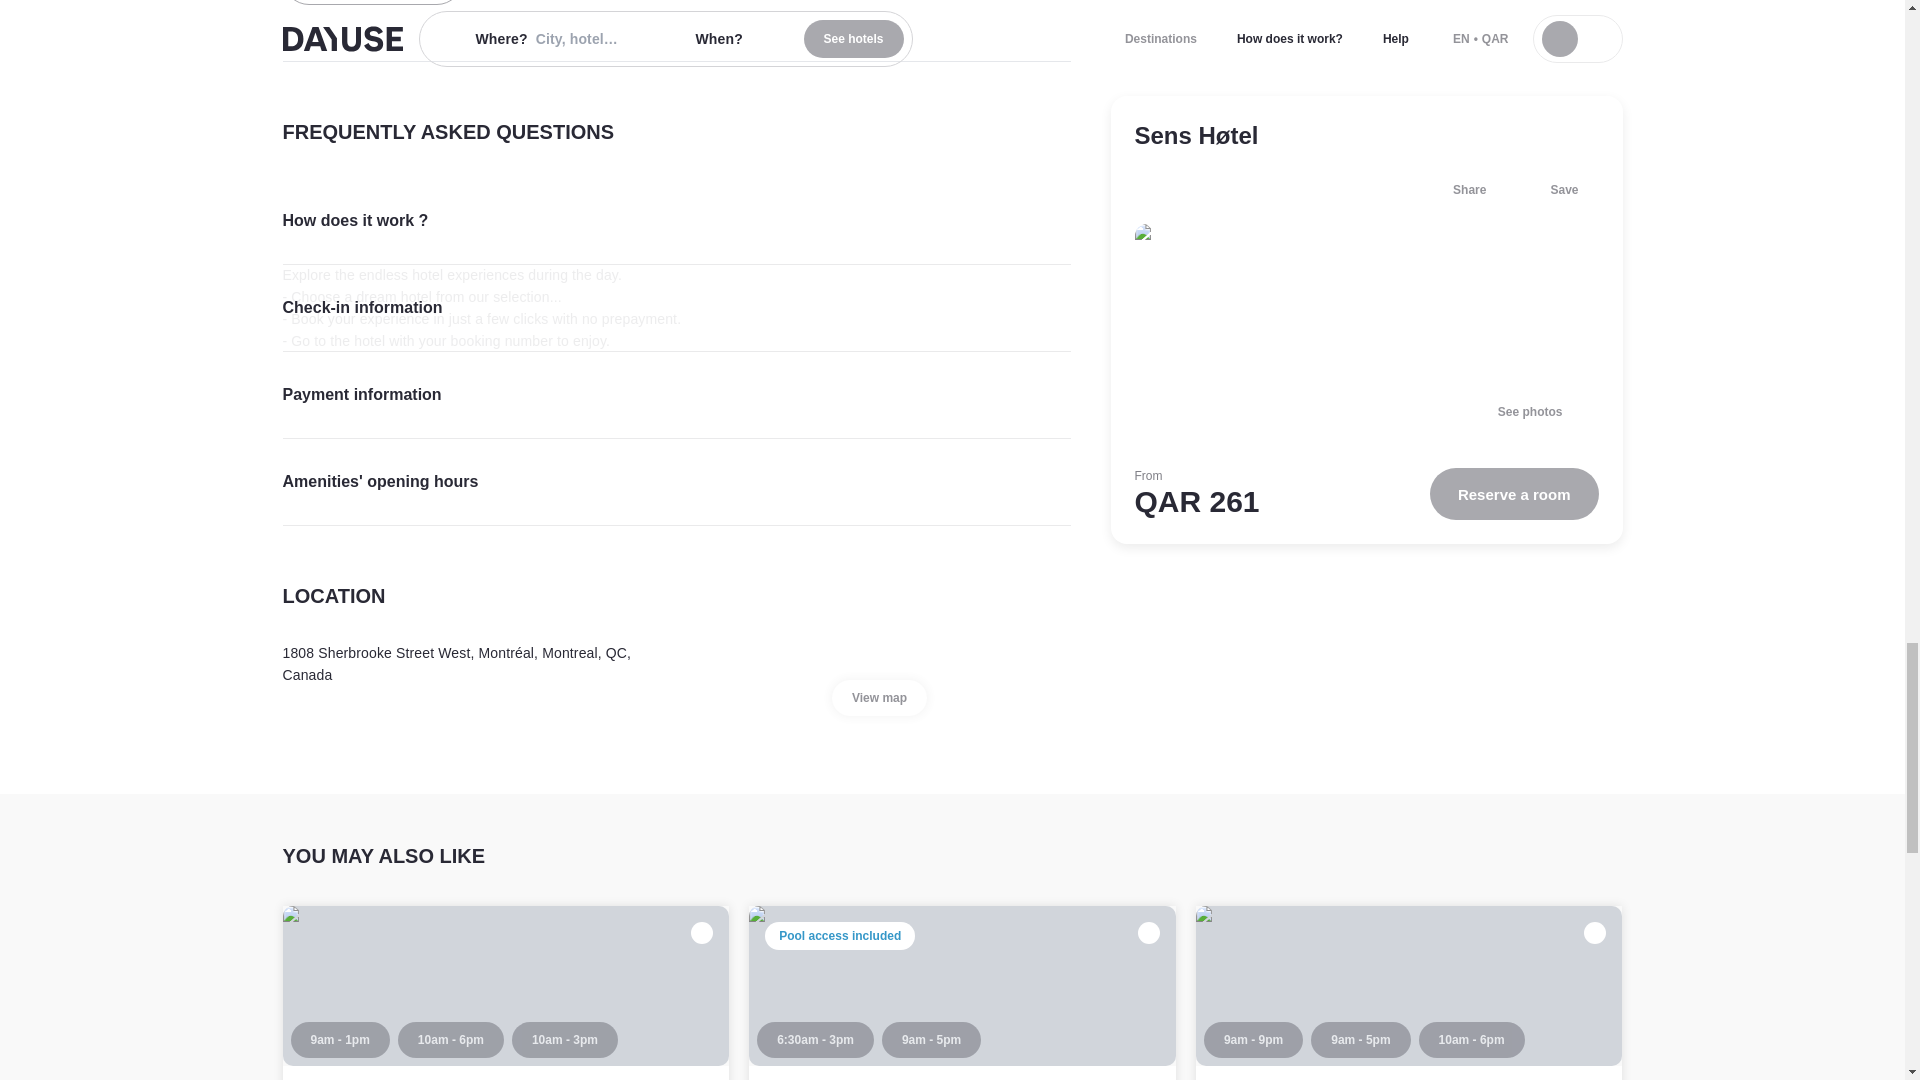 The height and width of the screenshot is (1080, 1920). Describe the element at coordinates (413, 1078) in the screenshot. I see `Chateau Versailles Montreal` at that location.